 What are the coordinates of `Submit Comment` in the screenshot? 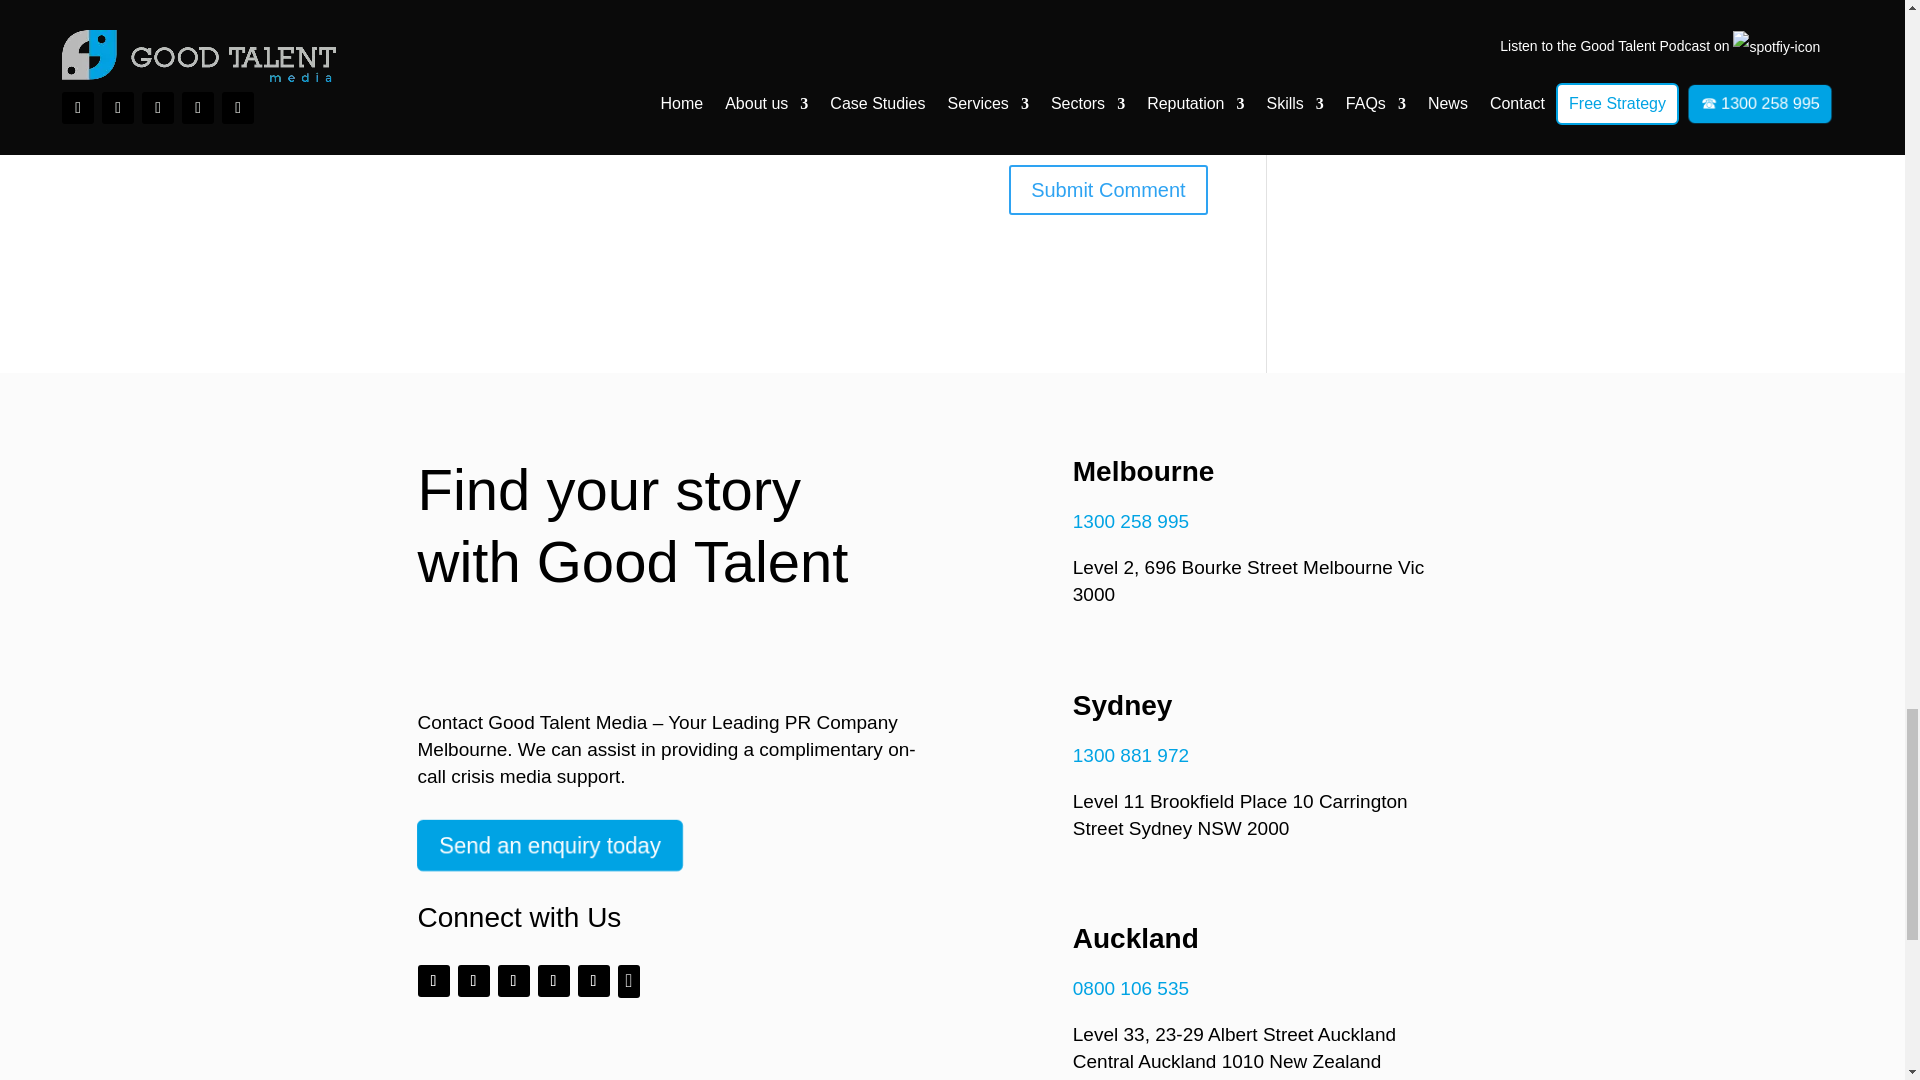 It's located at (1108, 190).